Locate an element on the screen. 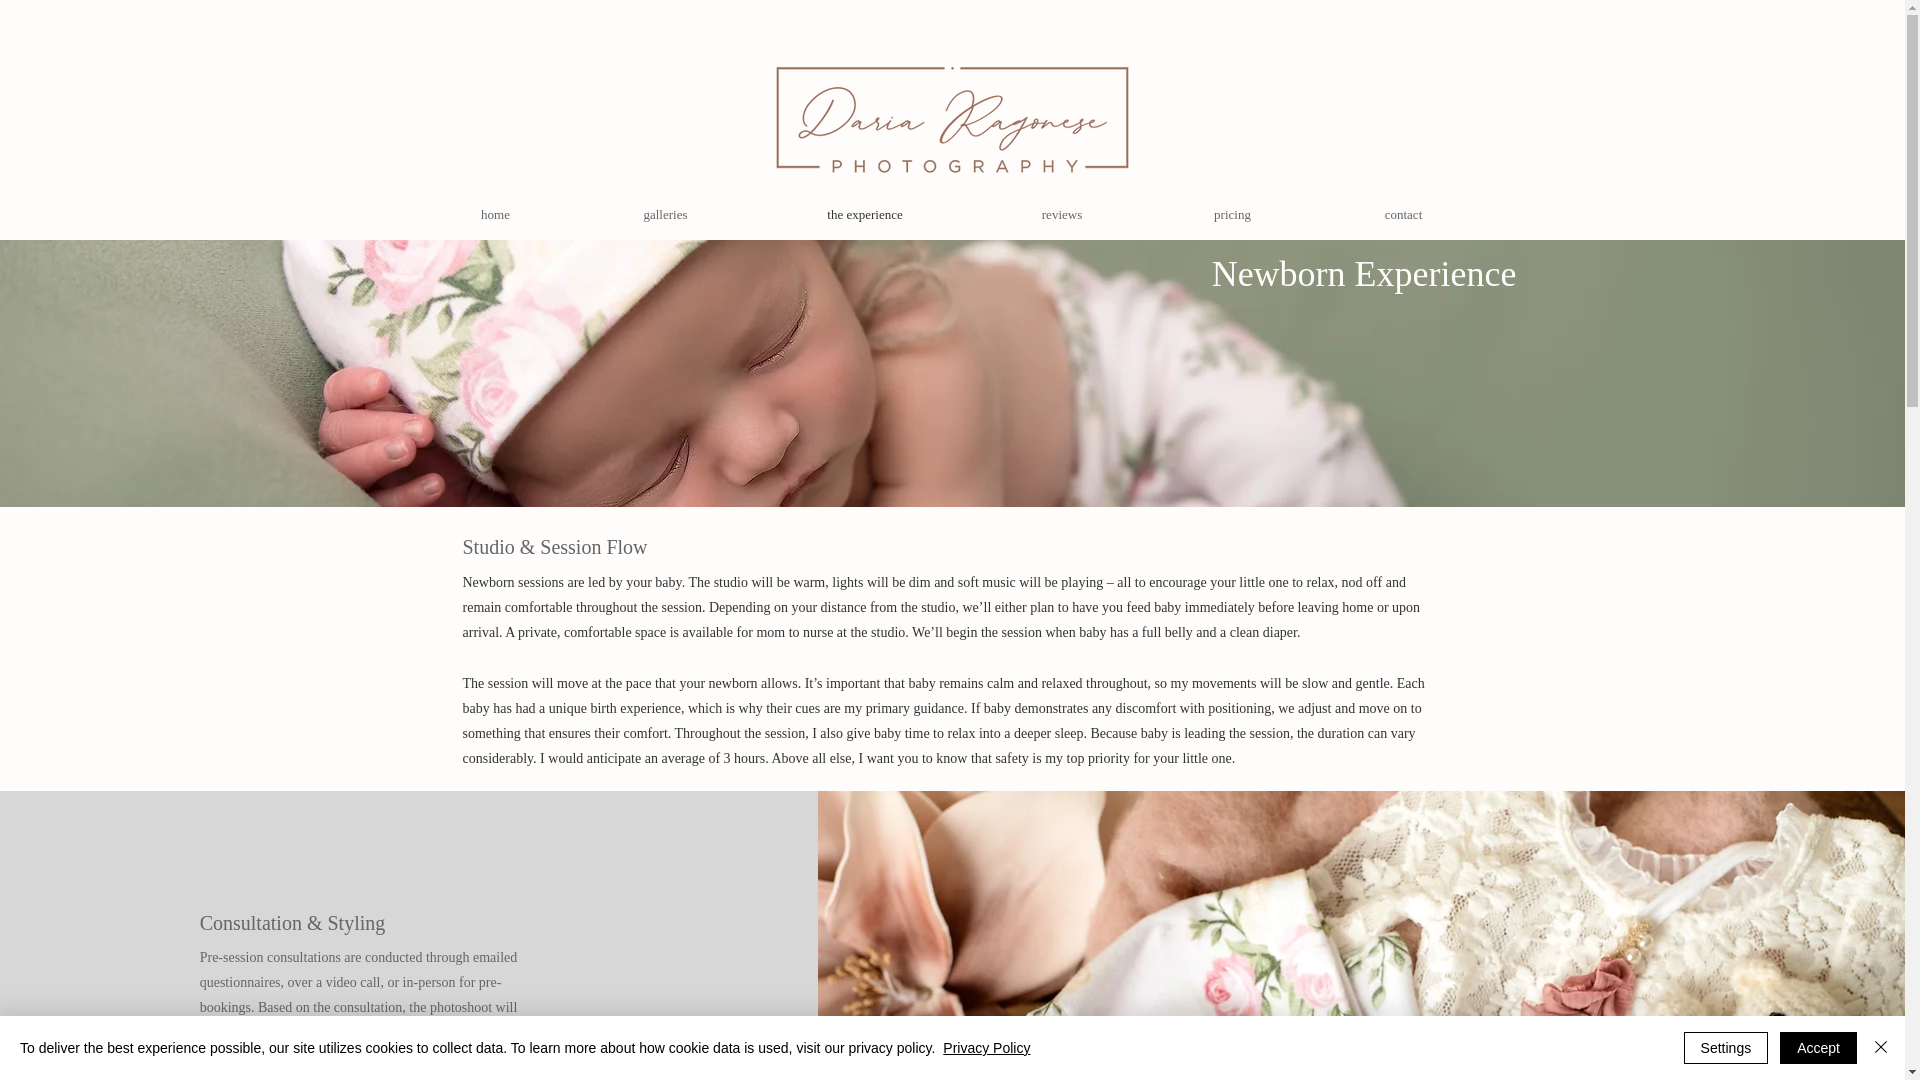  Accept is located at coordinates (1818, 1048).